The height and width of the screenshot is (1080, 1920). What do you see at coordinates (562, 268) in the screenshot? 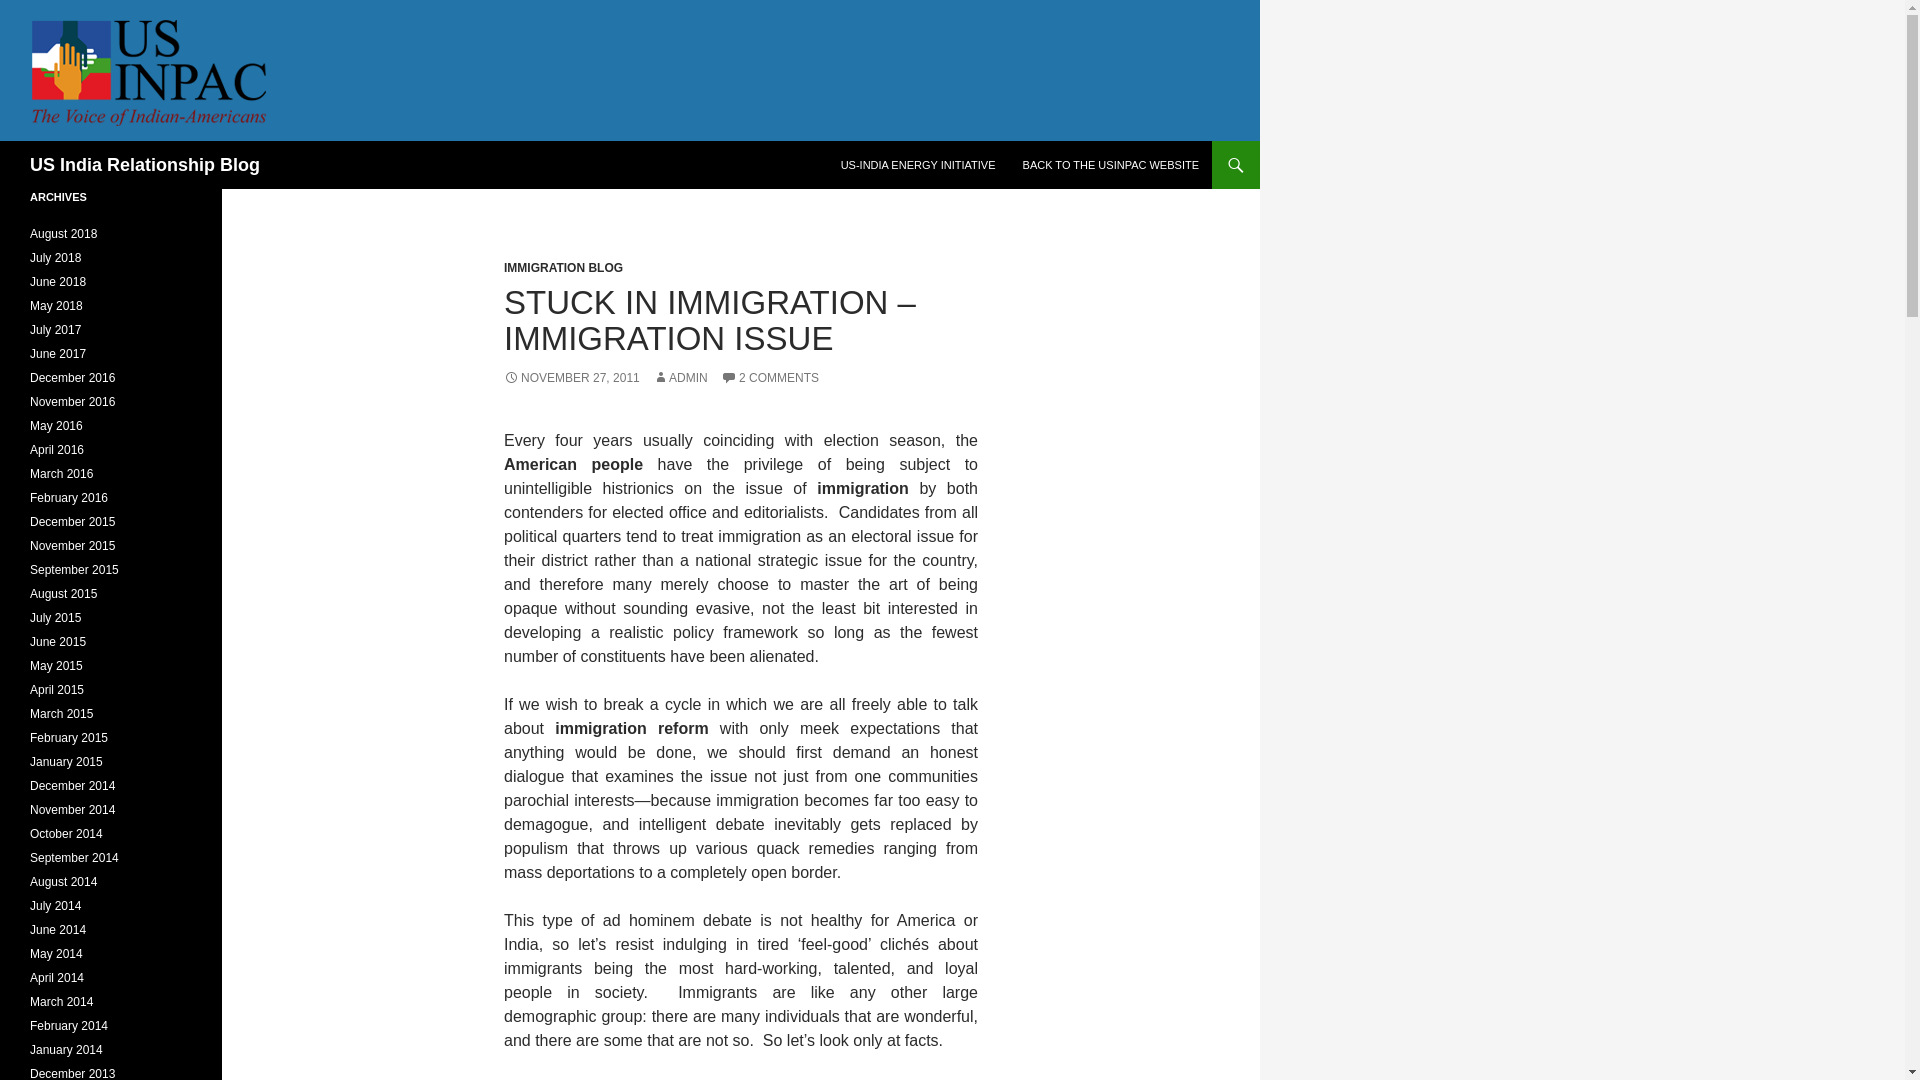
I see `View all posts in Immigration Blog` at bounding box center [562, 268].